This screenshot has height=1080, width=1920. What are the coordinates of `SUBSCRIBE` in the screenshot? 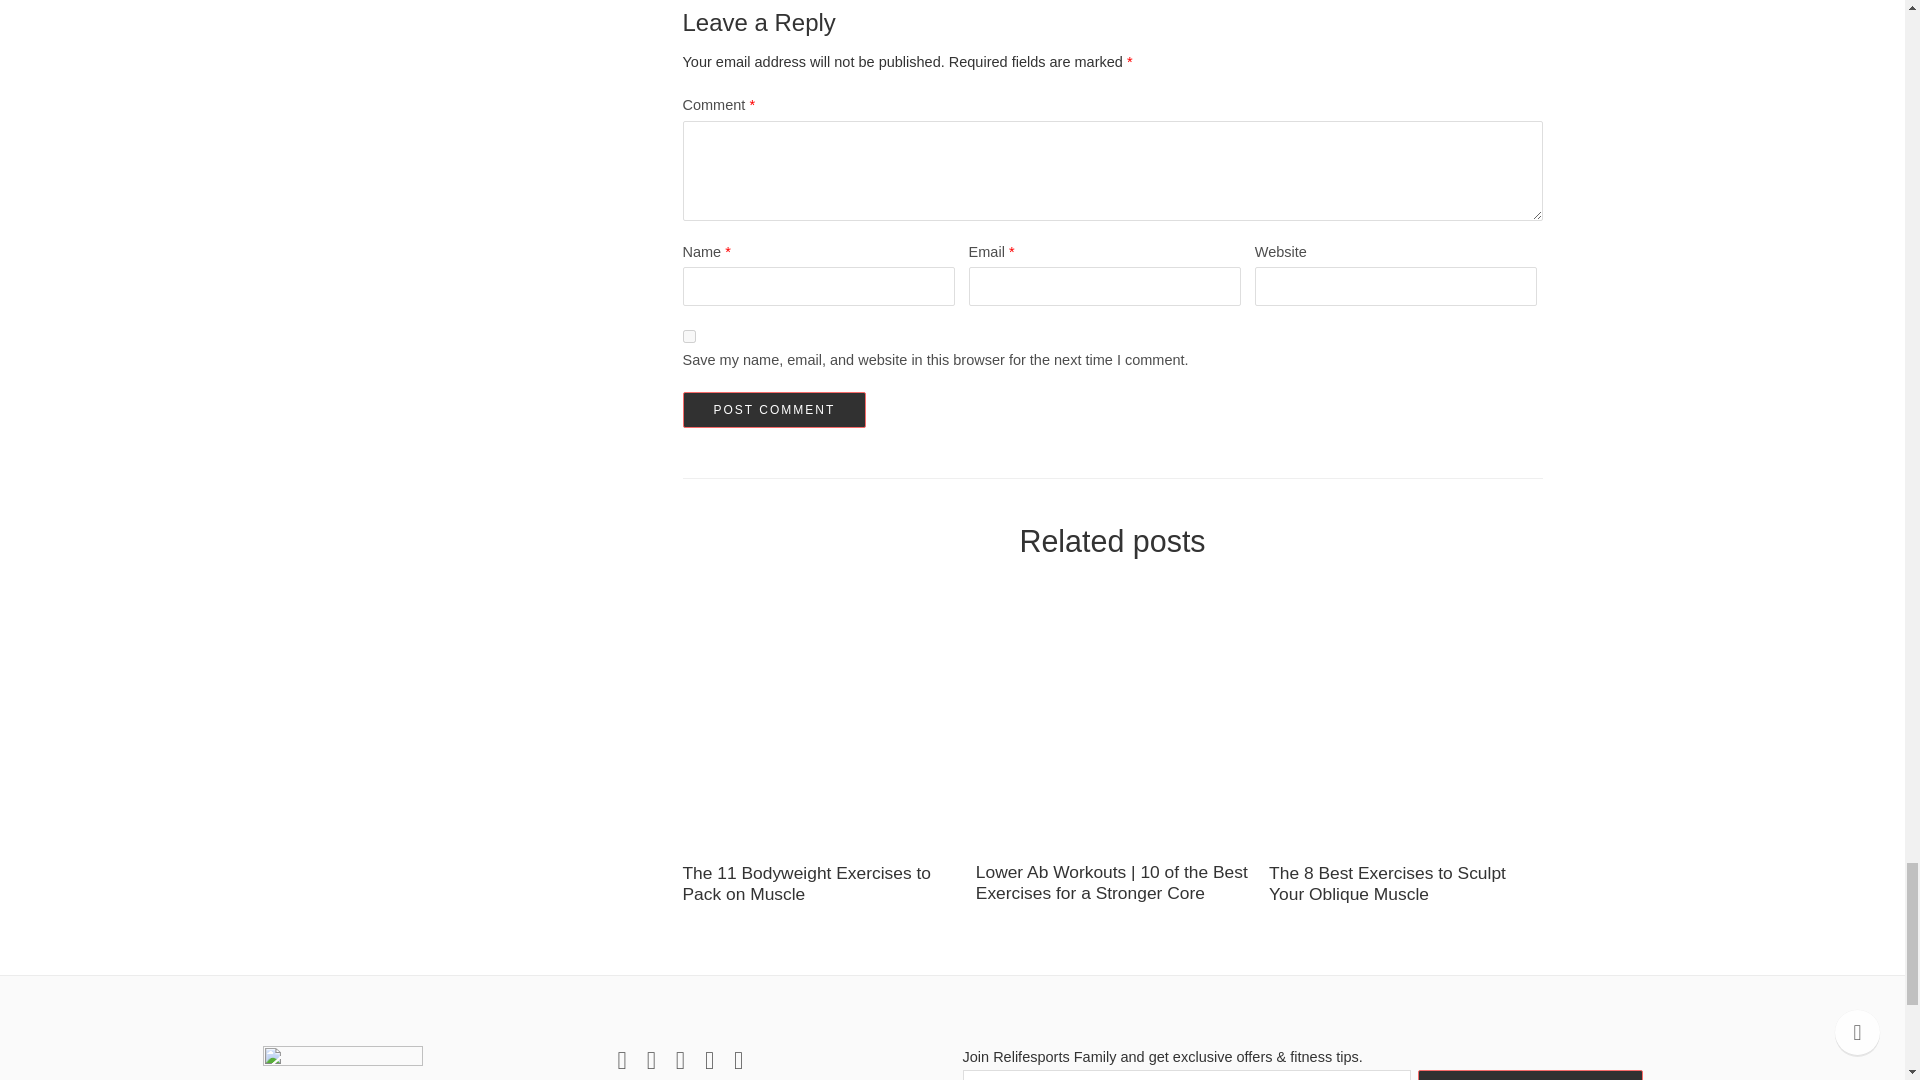 It's located at (1530, 1075).